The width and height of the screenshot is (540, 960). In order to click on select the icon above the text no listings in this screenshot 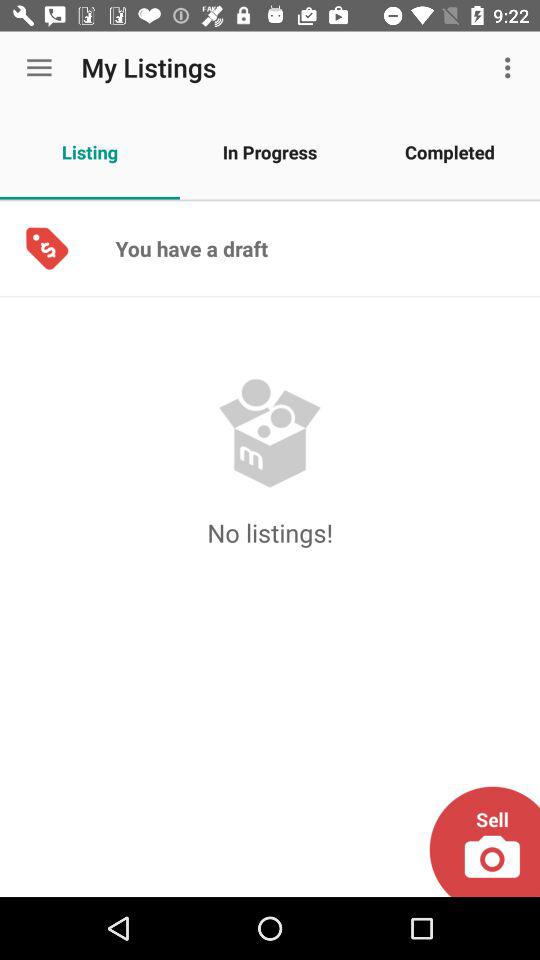, I will do `click(270, 433)`.